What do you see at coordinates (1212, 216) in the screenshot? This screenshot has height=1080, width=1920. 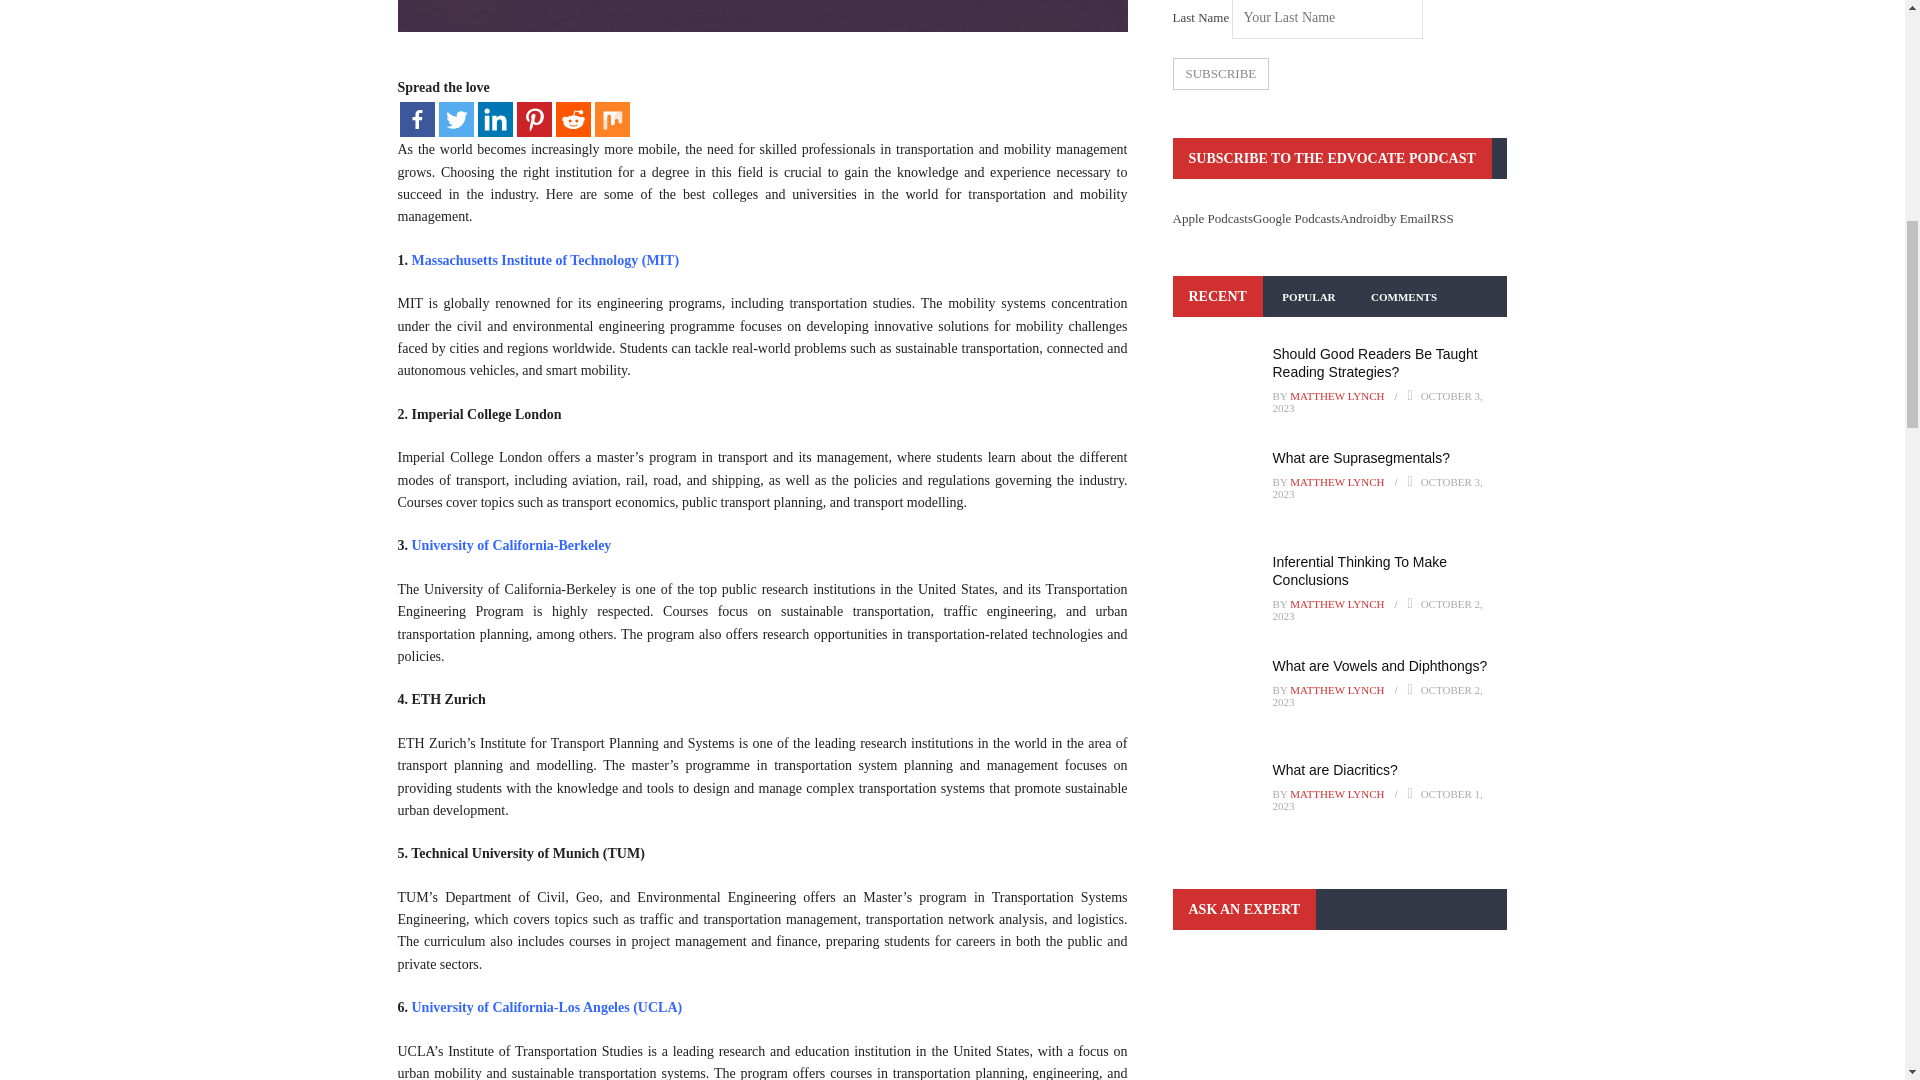 I see `Subscribe on Apple Podcasts` at bounding box center [1212, 216].